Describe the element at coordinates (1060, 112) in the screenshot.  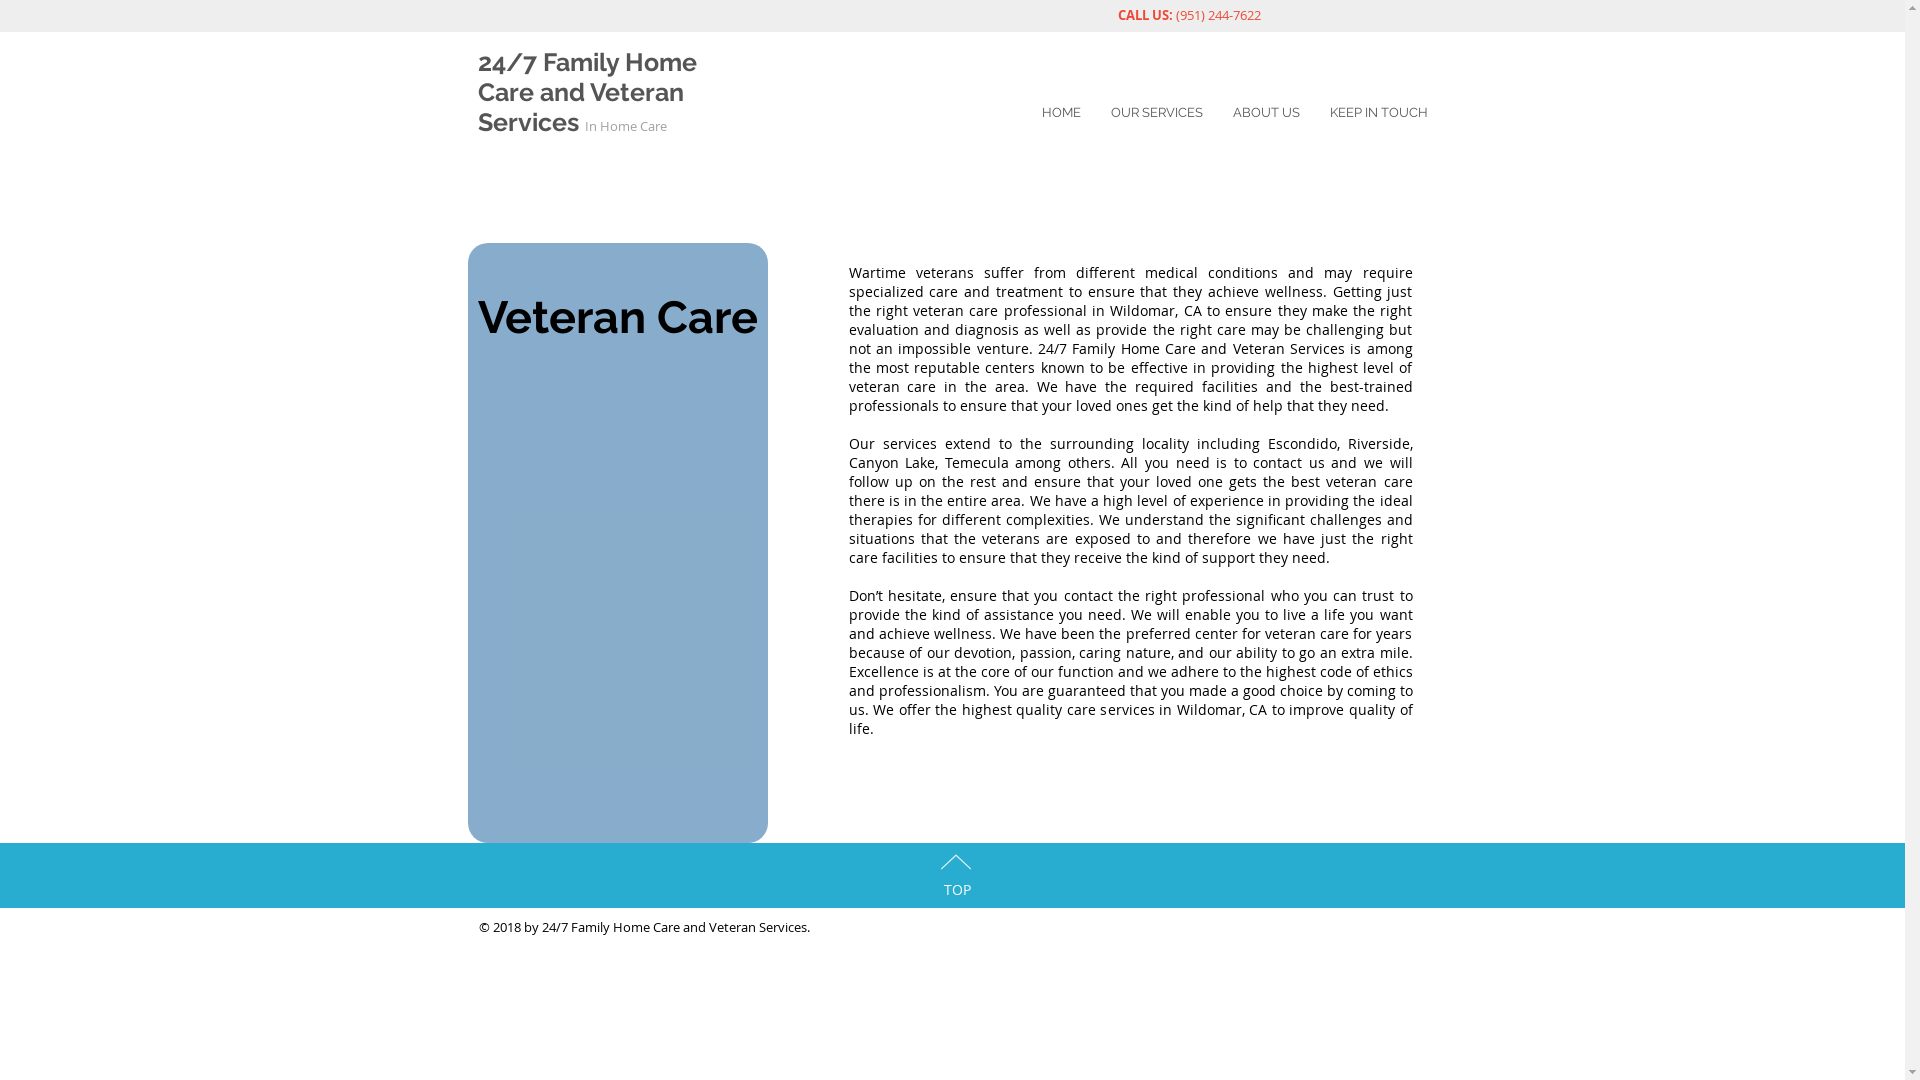
I see `HOME` at that location.